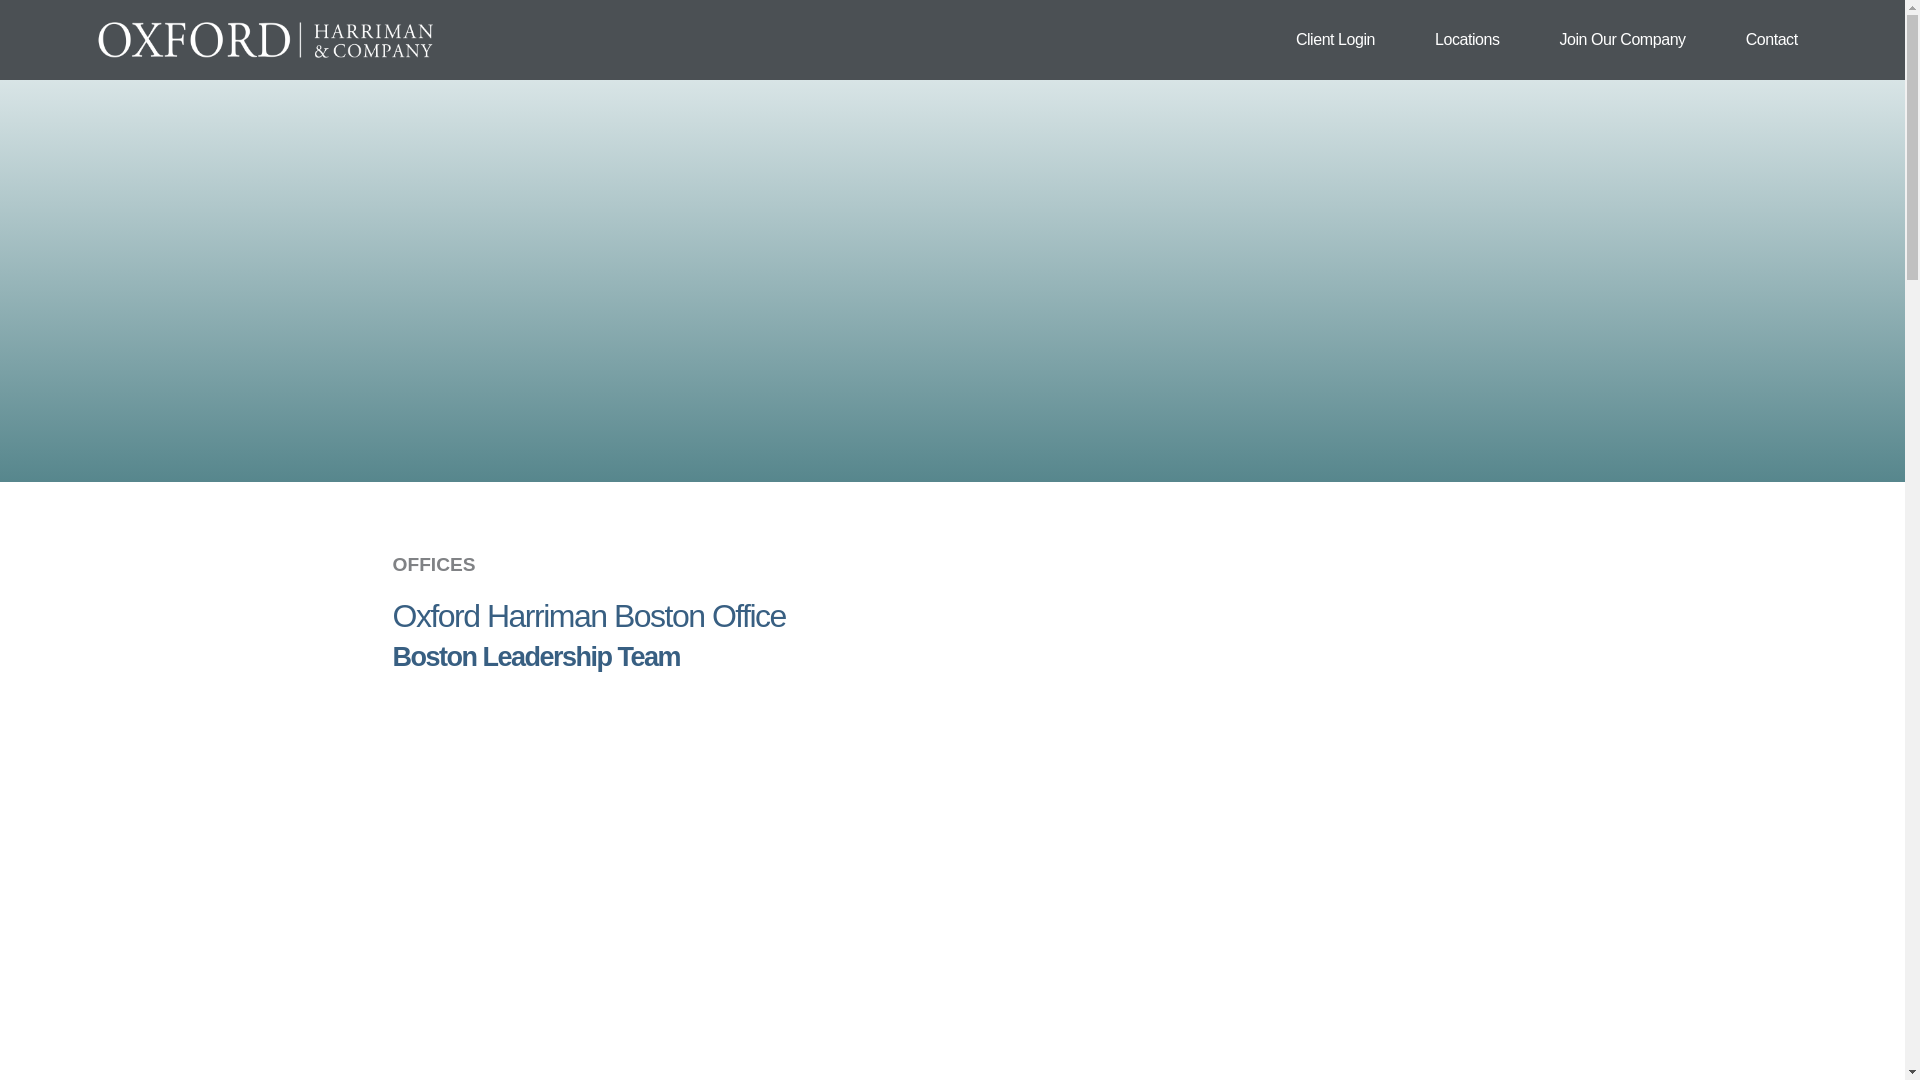 The height and width of the screenshot is (1080, 1920). I want to click on Join Our Company, so click(1622, 40).